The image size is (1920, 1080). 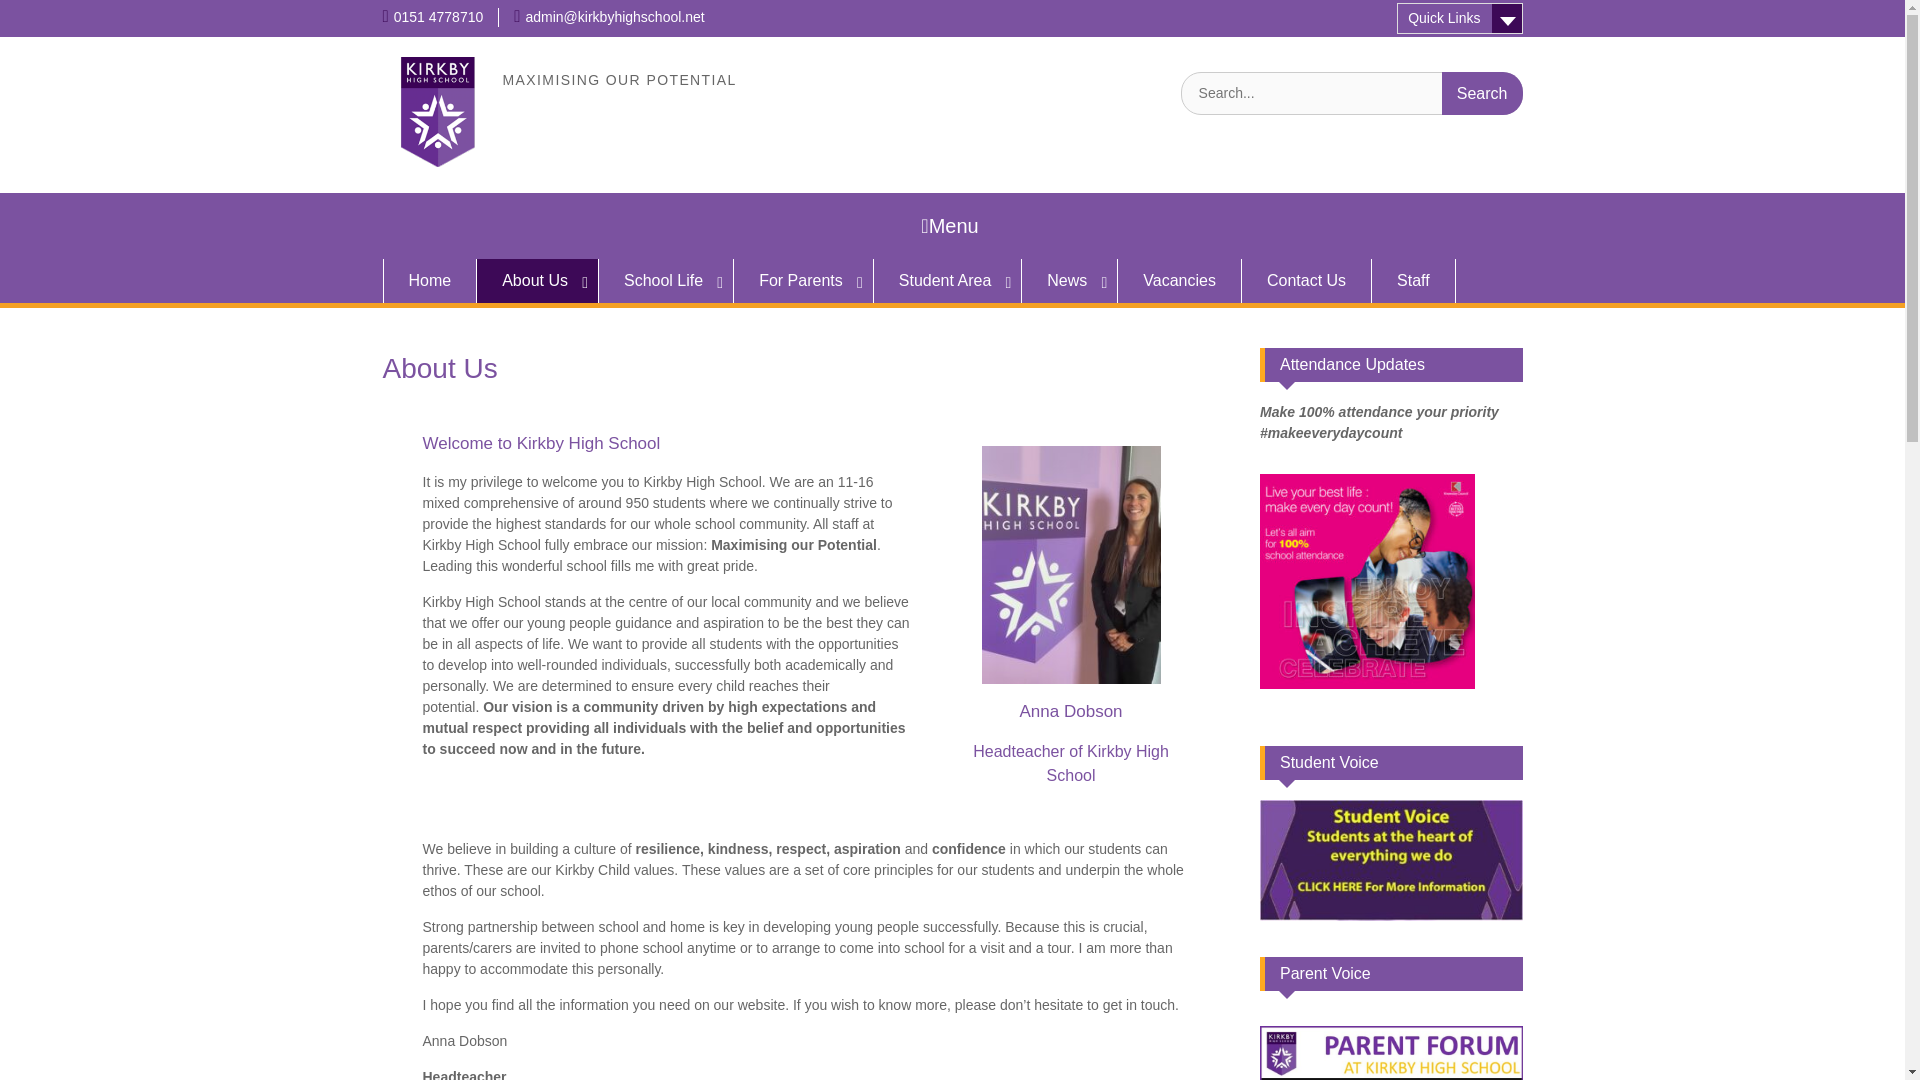 I want to click on Home, so click(x=429, y=281).